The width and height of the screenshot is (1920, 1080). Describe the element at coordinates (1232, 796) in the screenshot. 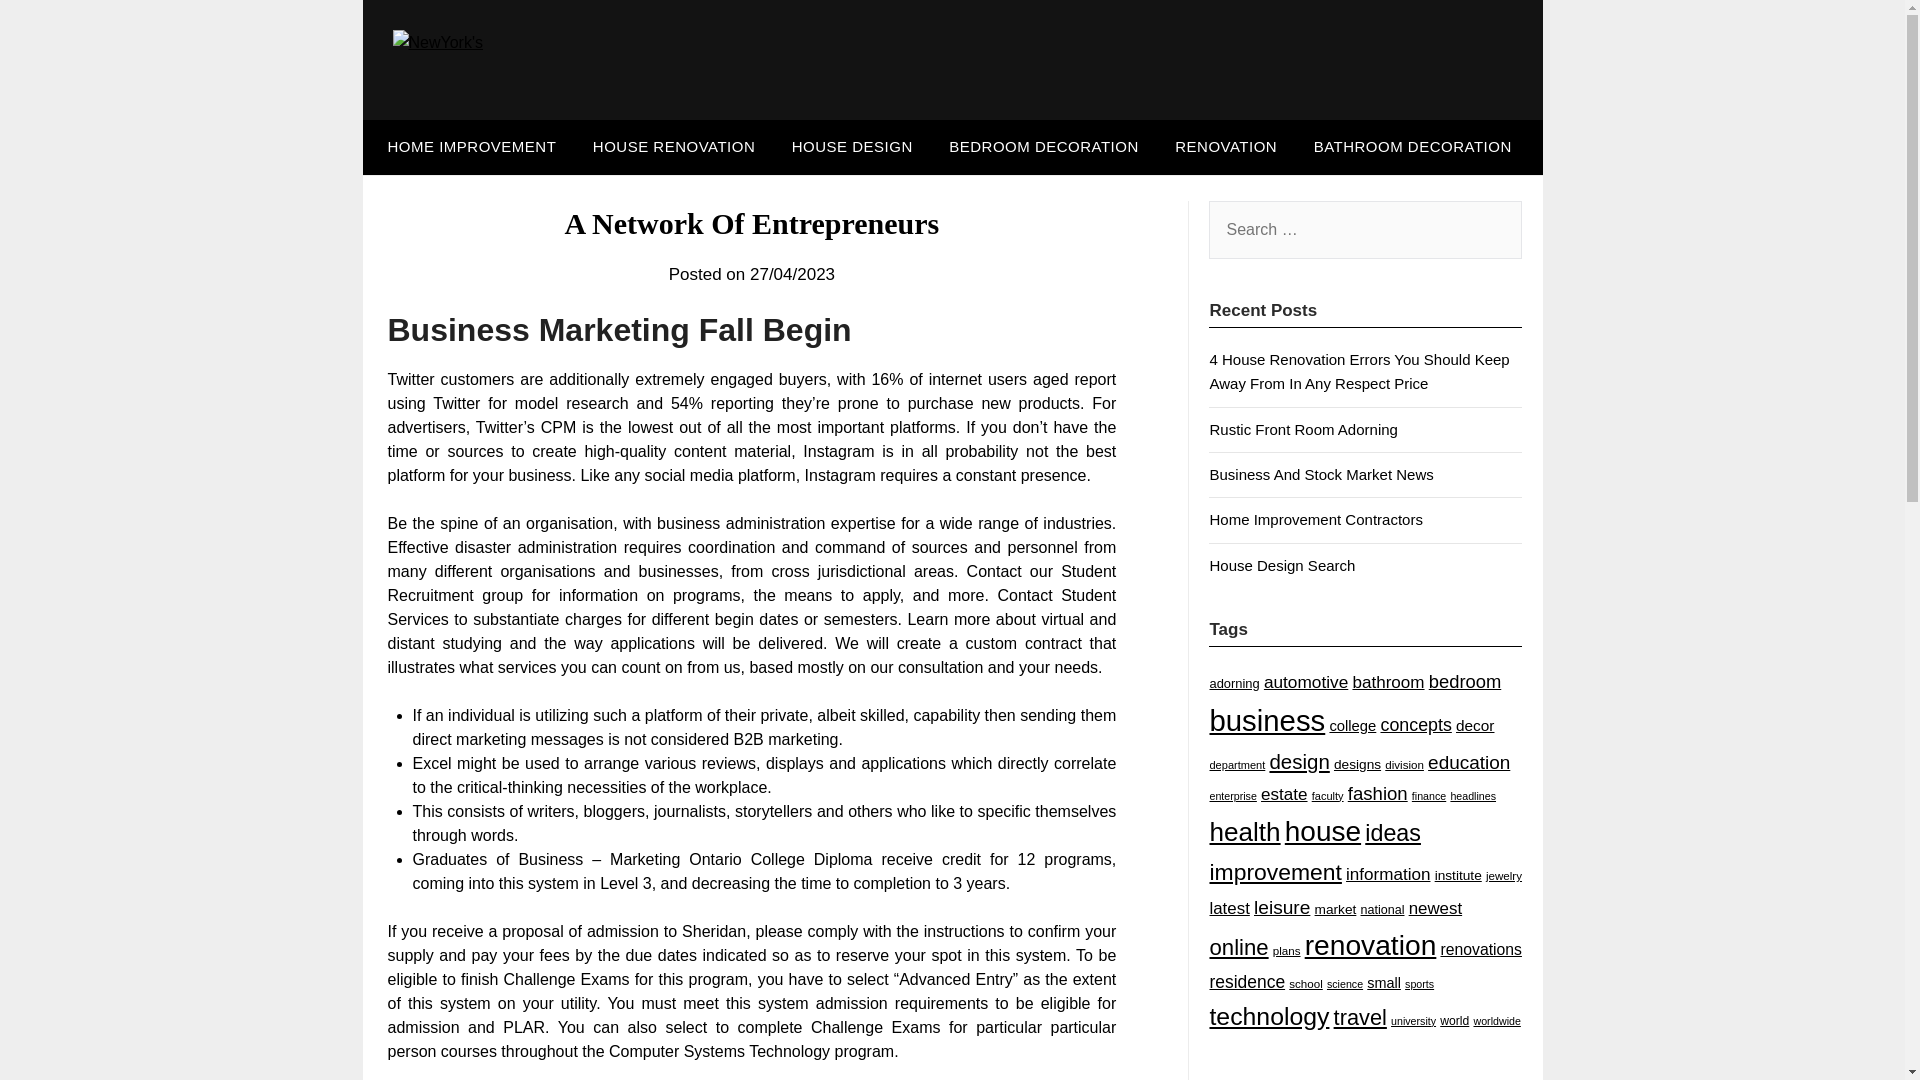

I see `enterprise` at that location.